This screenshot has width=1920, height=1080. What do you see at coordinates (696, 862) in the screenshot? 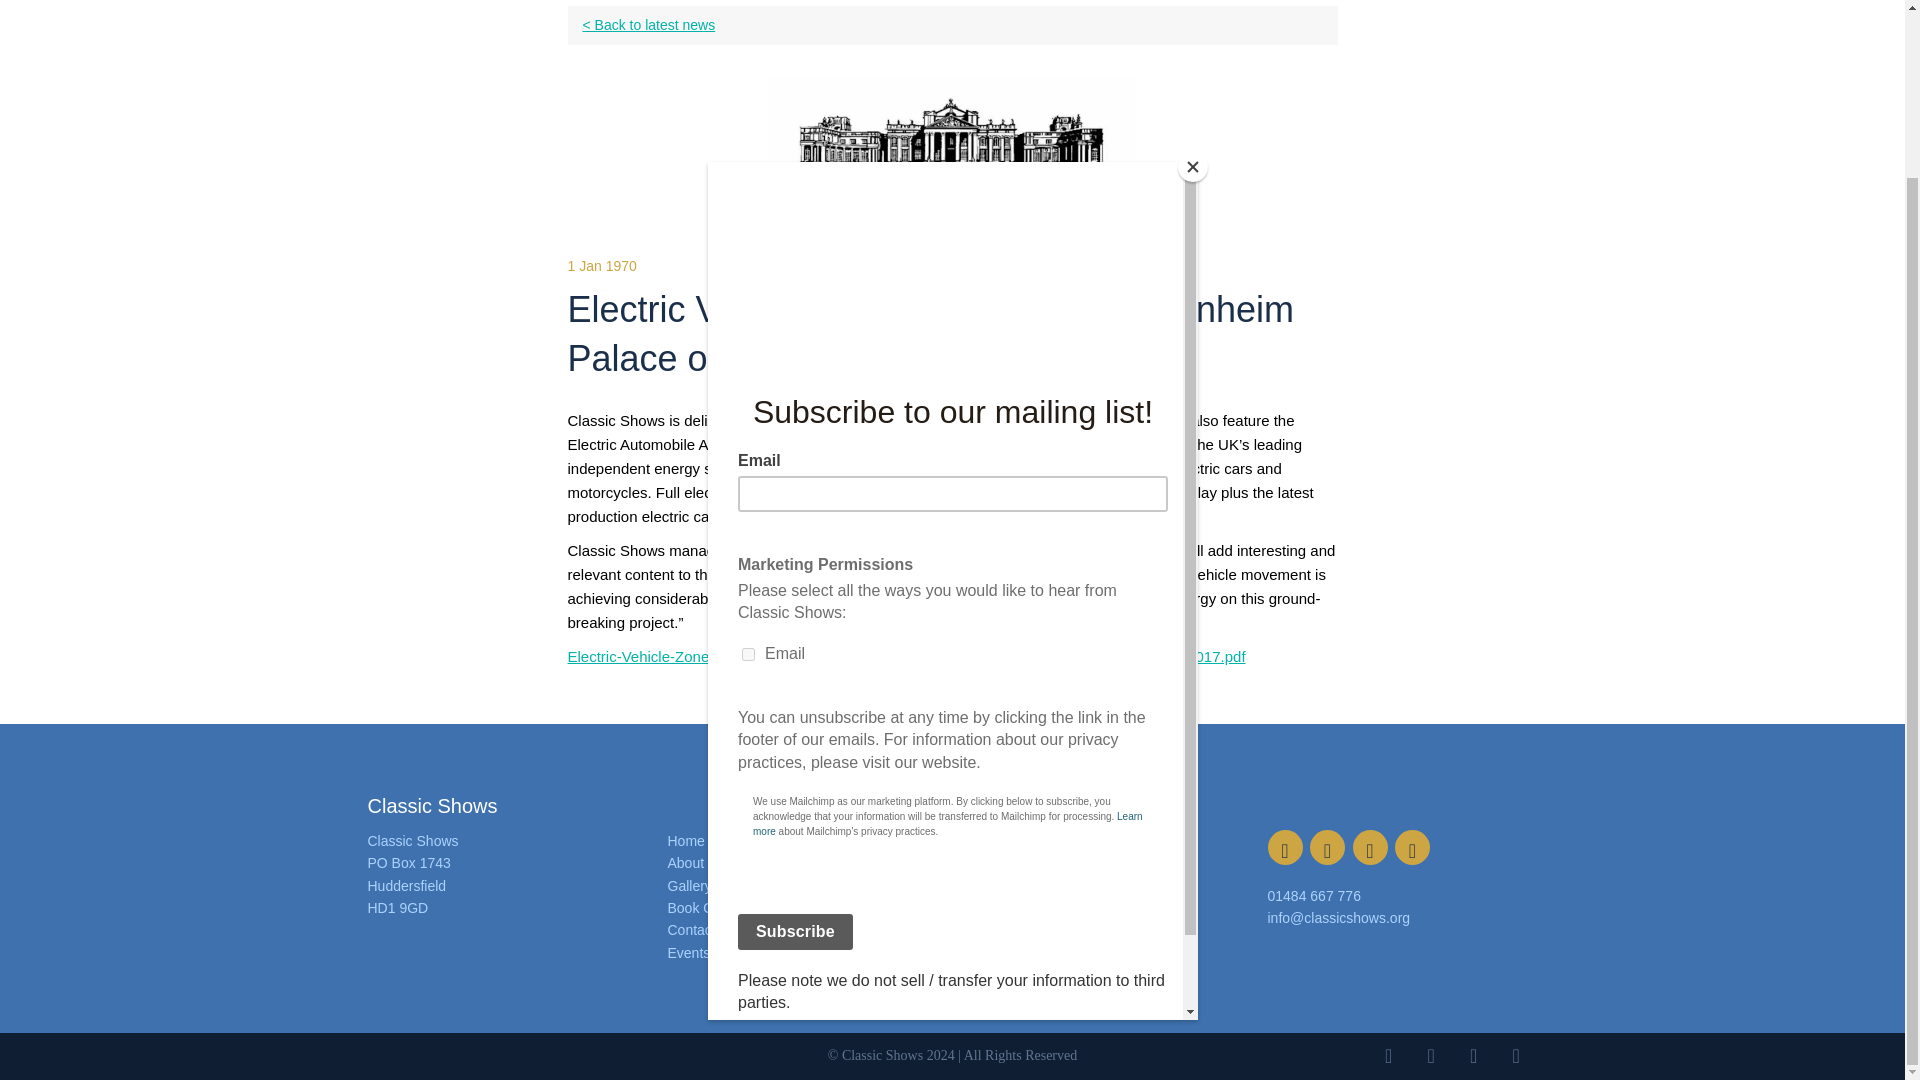
I see `About Us` at bounding box center [696, 862].